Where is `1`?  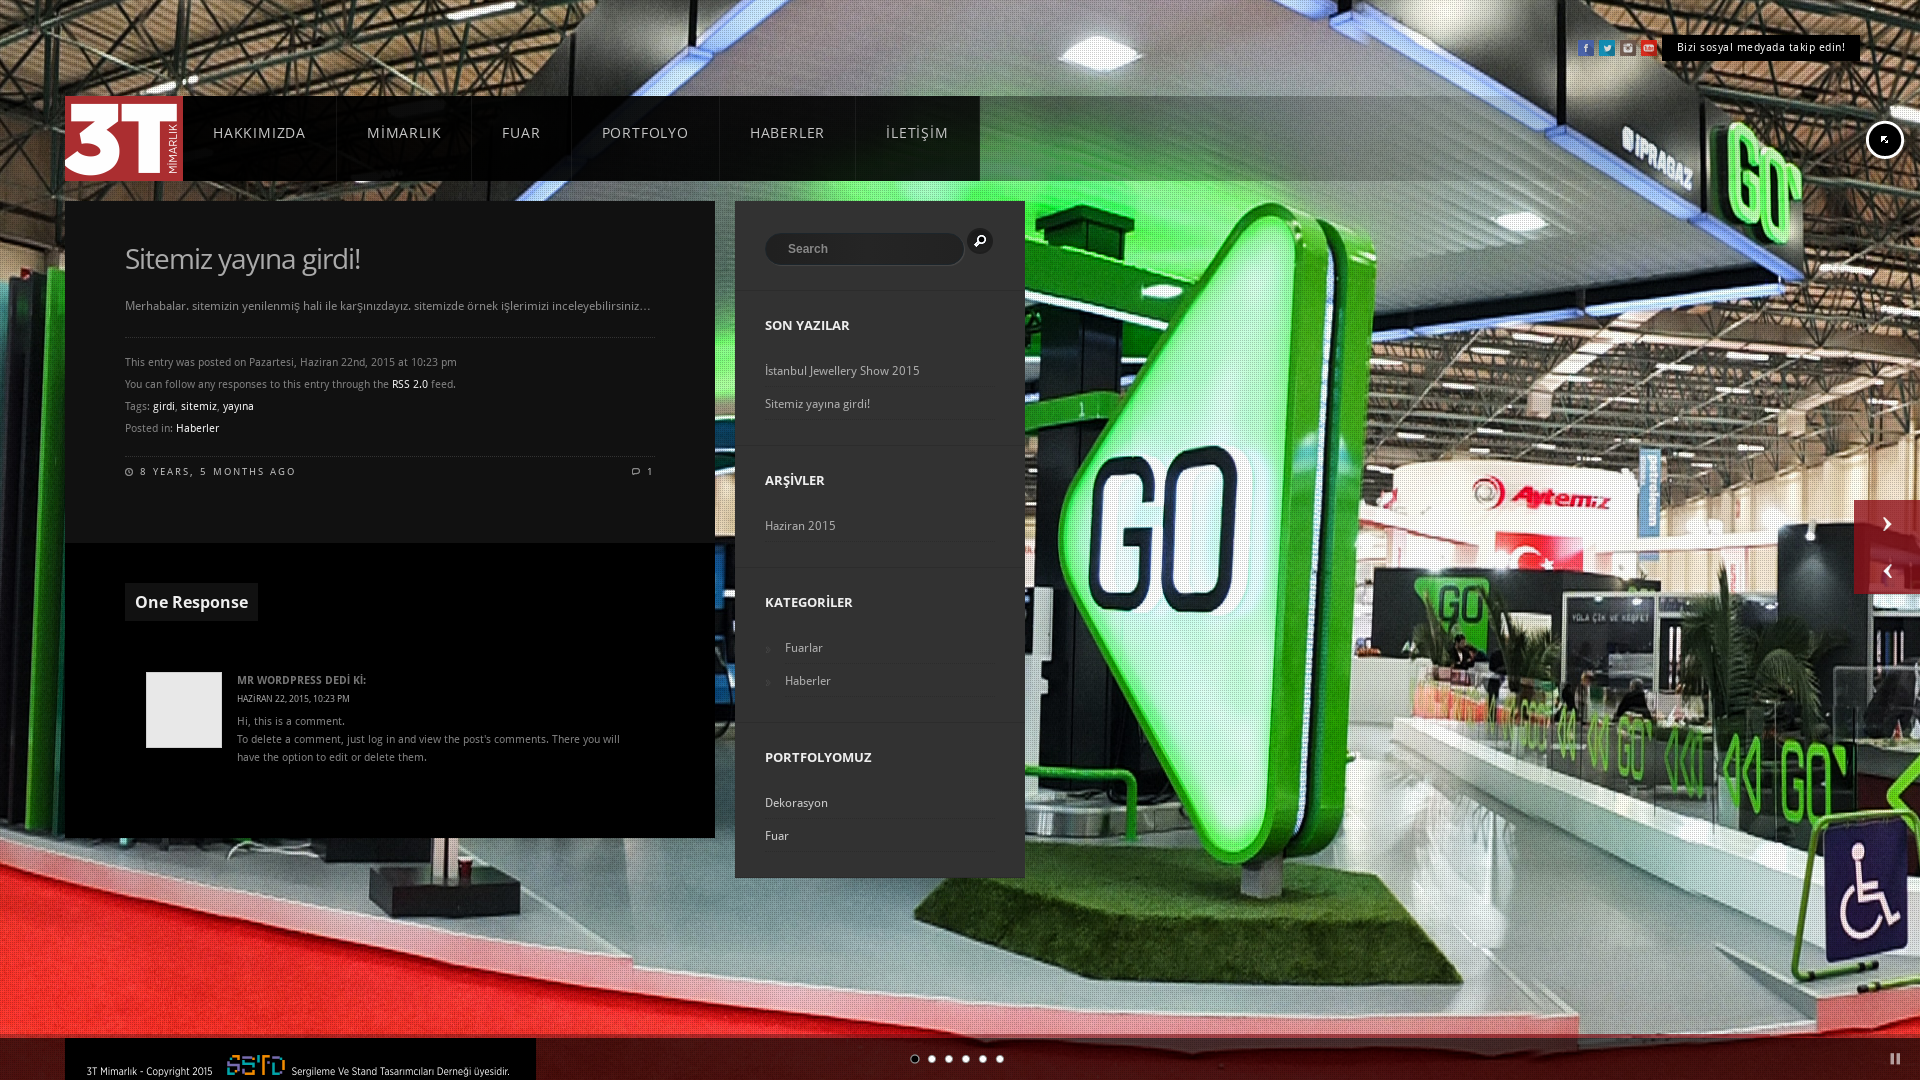
1 is located at coordinates (644, 472).